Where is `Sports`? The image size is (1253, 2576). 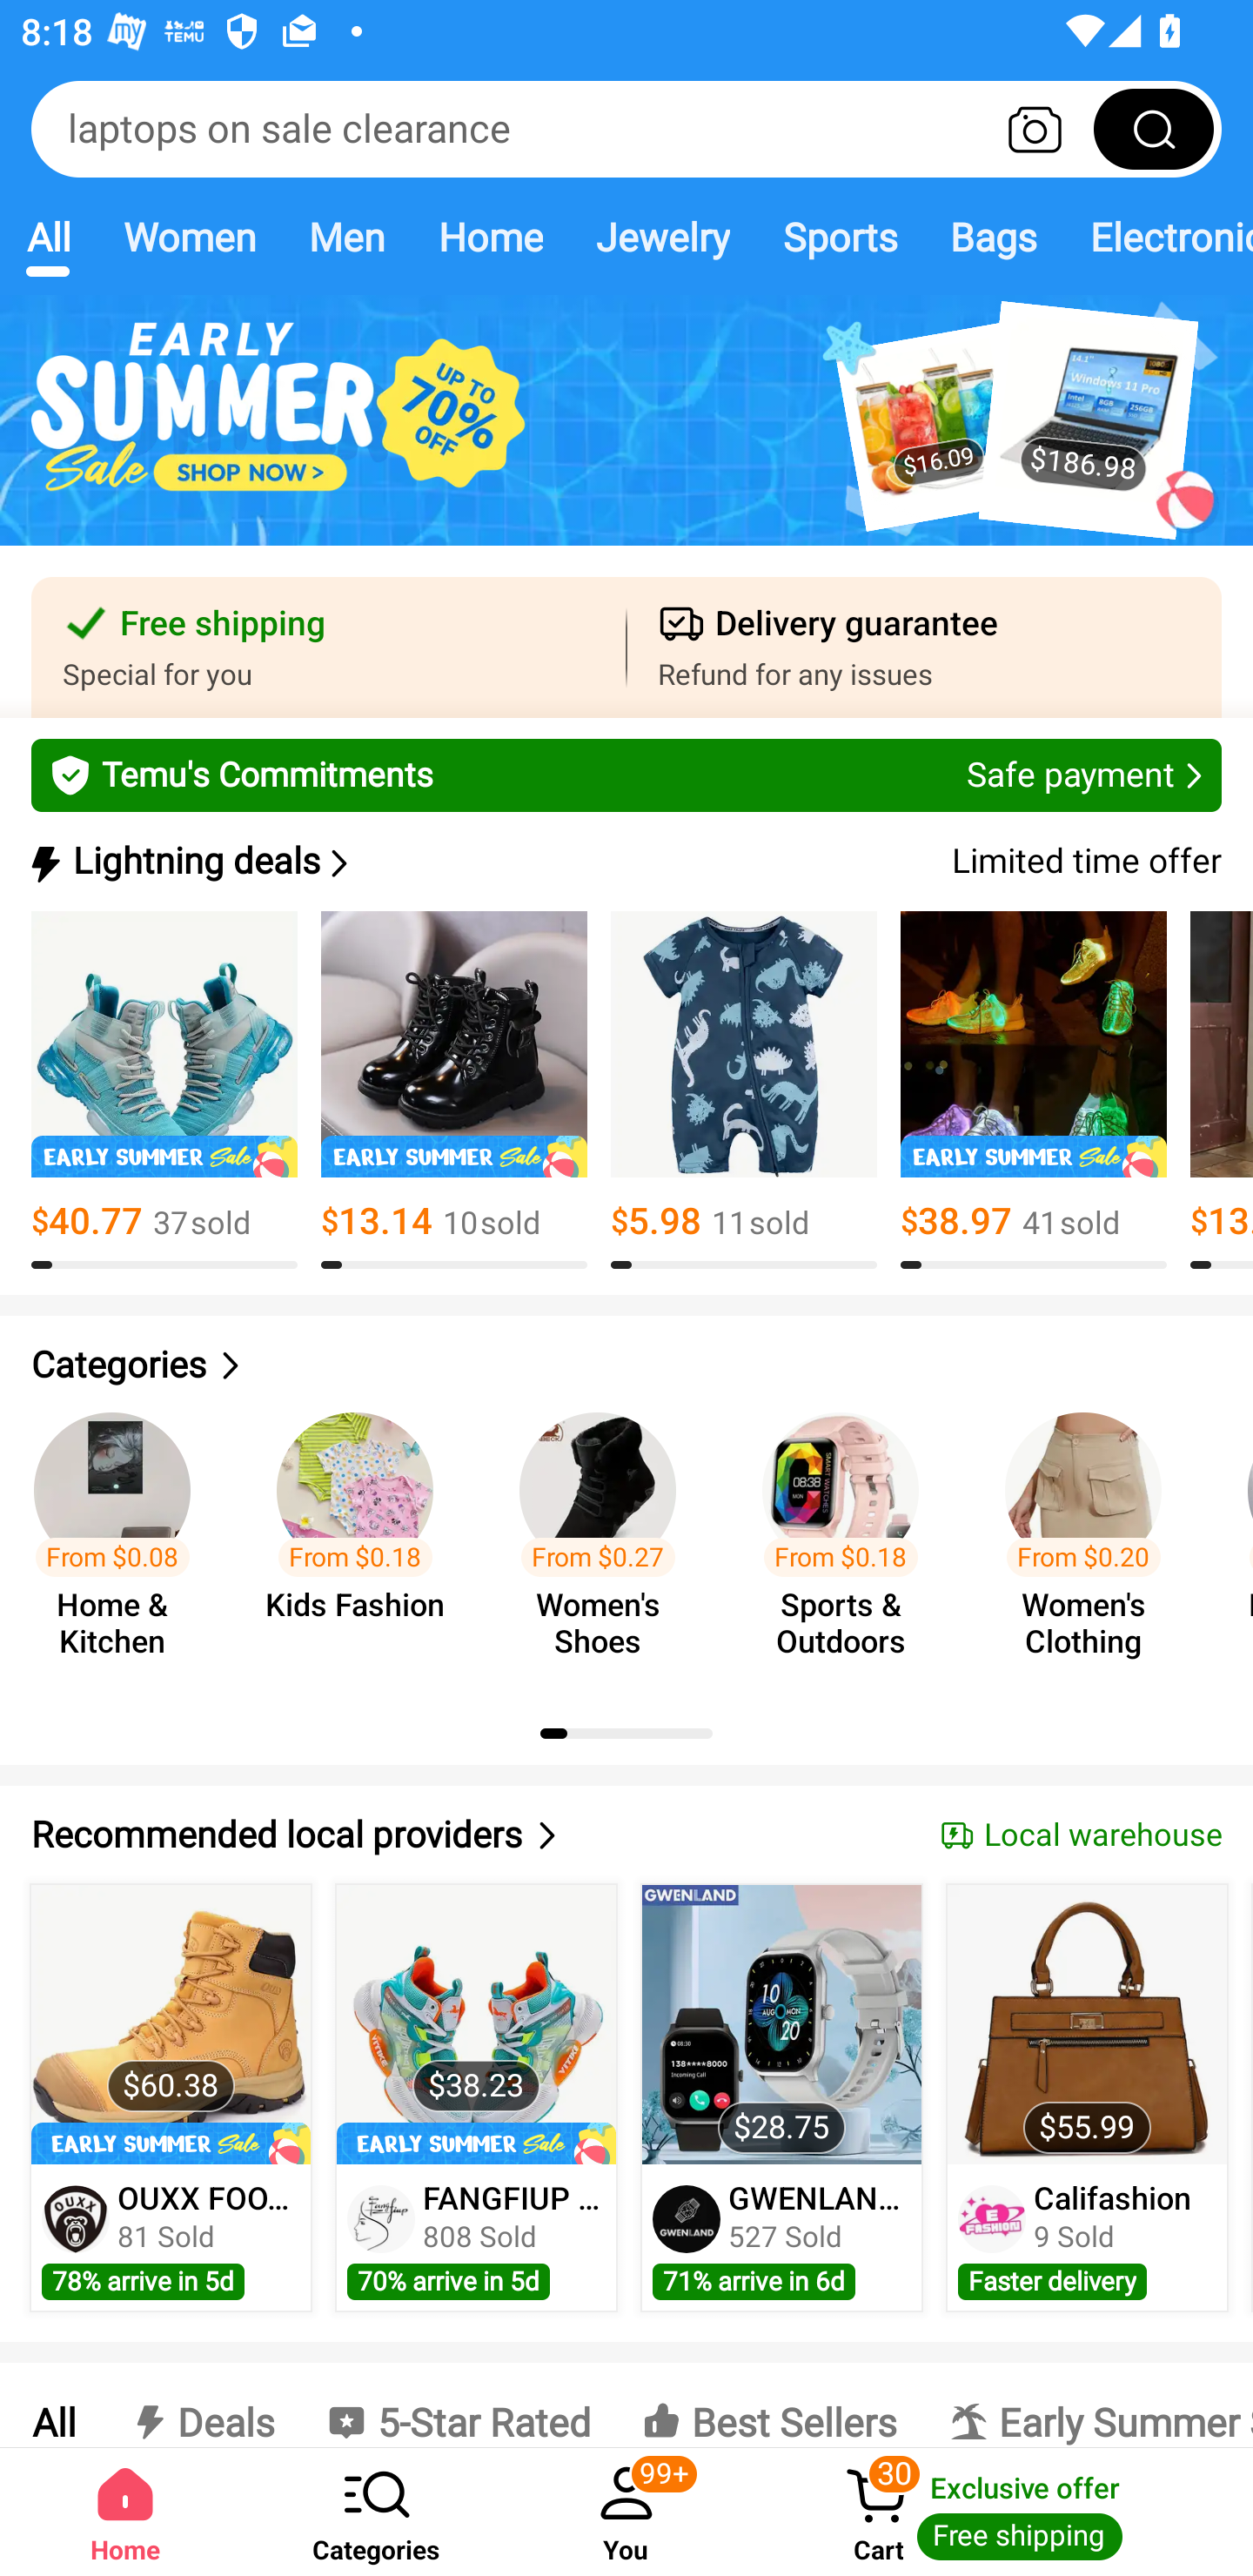 Sports is located at coordinates (840, 237).